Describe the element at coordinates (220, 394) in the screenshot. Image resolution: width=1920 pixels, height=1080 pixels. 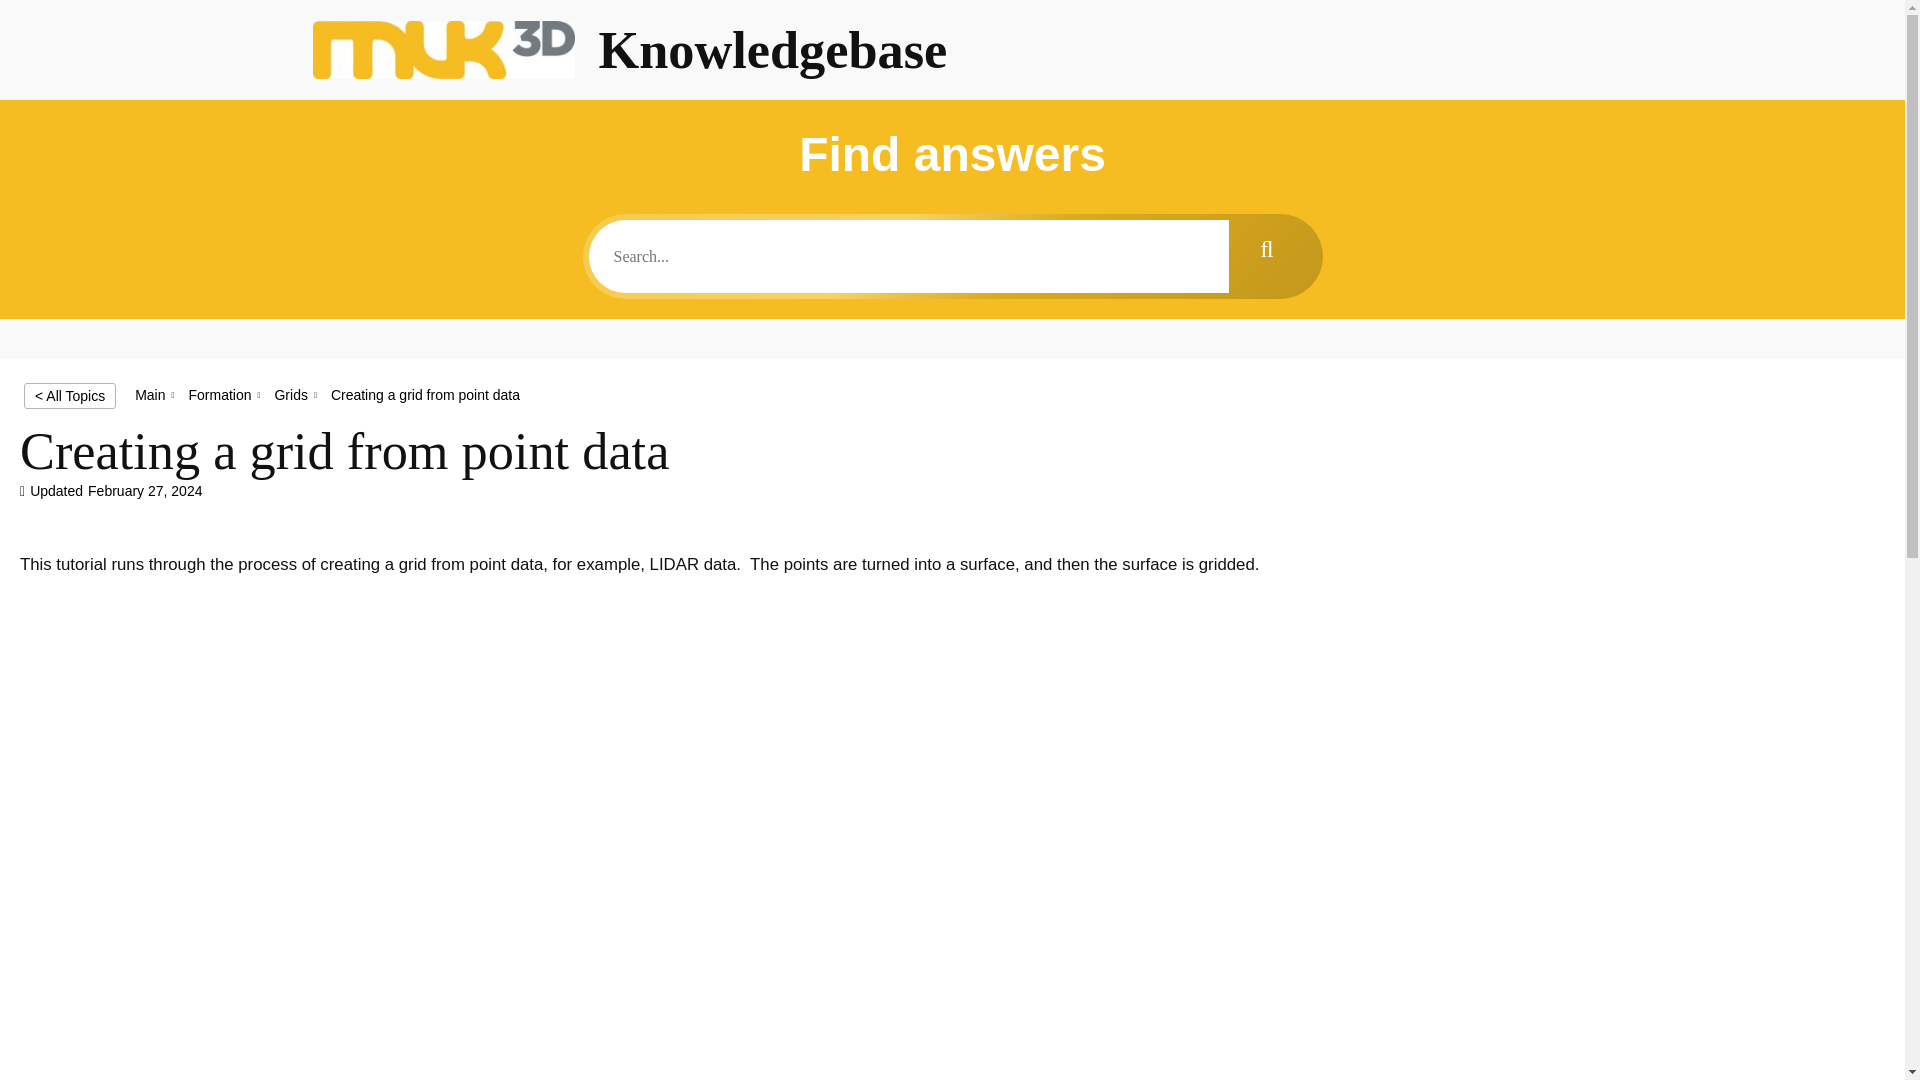
I see `Formation` at that location.